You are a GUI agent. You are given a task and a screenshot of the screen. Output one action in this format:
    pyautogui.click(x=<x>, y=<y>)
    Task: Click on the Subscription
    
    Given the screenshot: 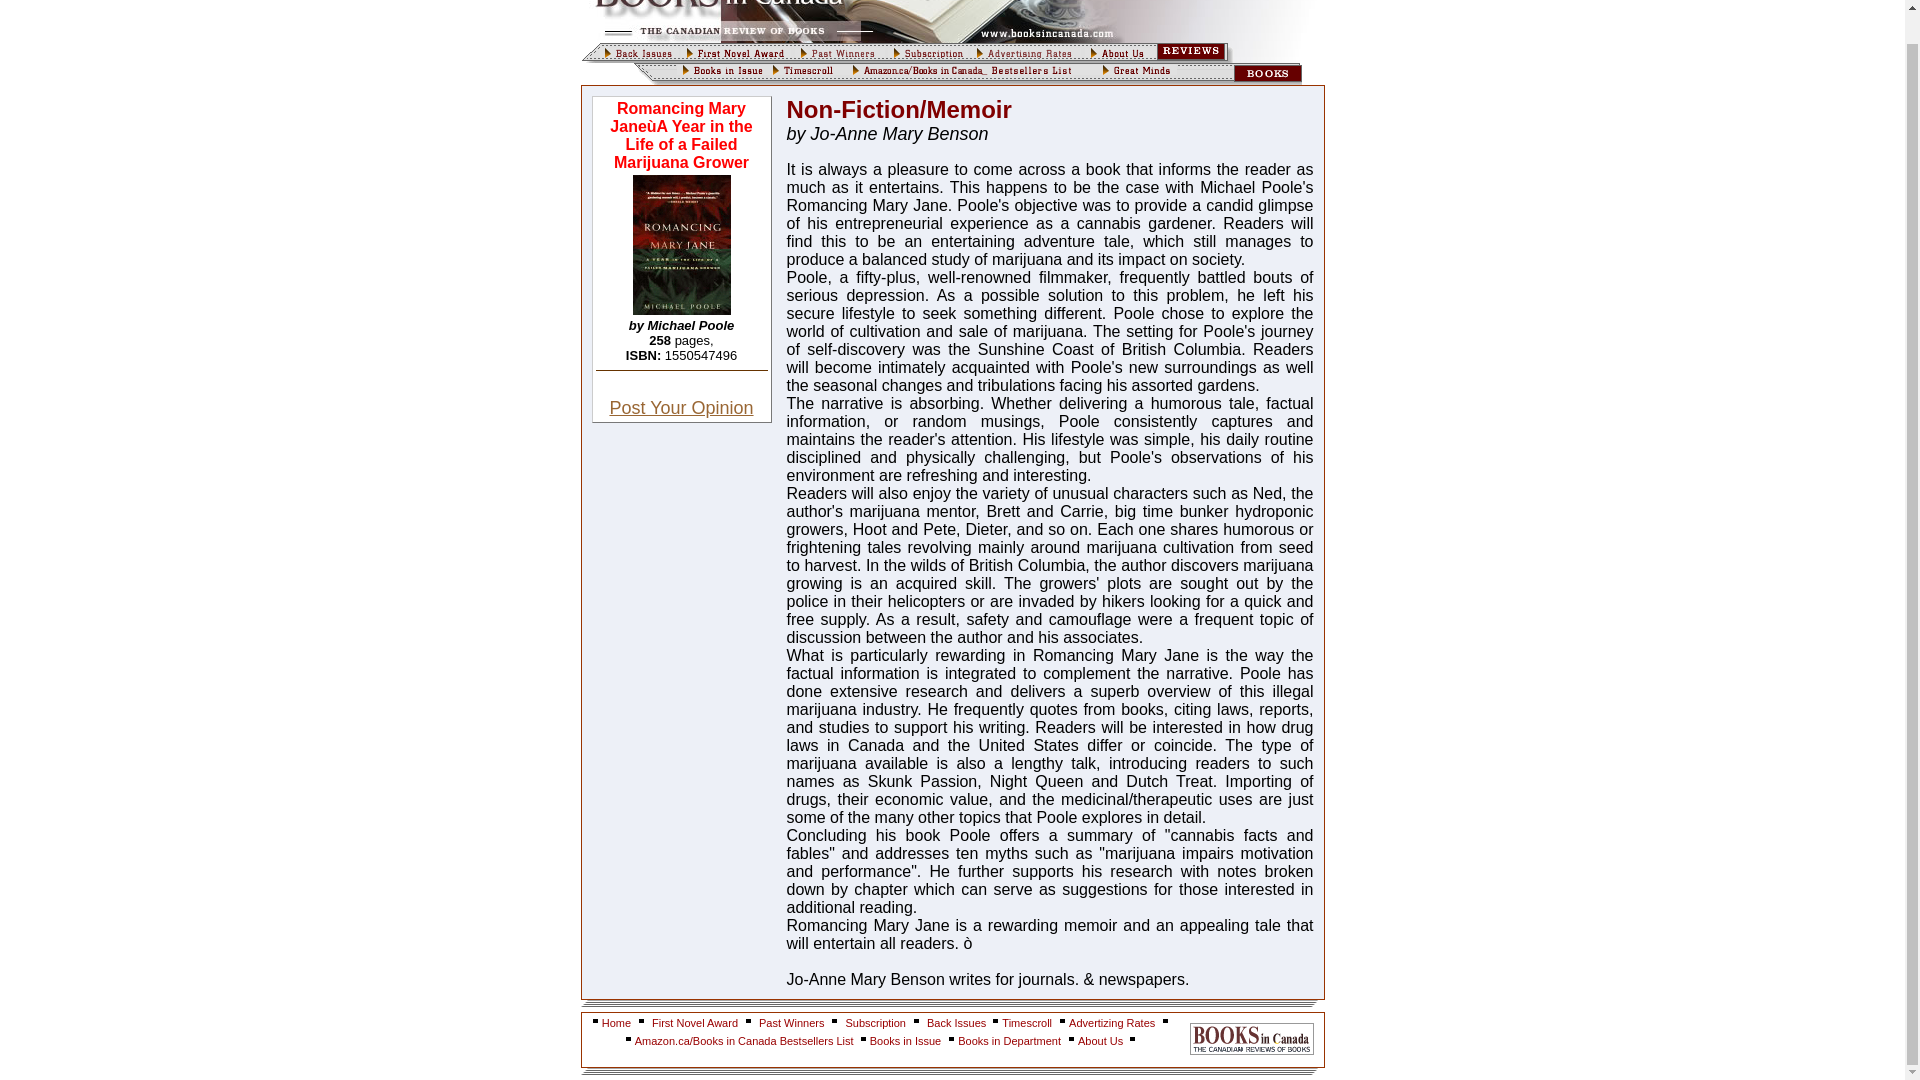 What is the action you would take?
    pyautogui.click(x=875, y=1023)
    